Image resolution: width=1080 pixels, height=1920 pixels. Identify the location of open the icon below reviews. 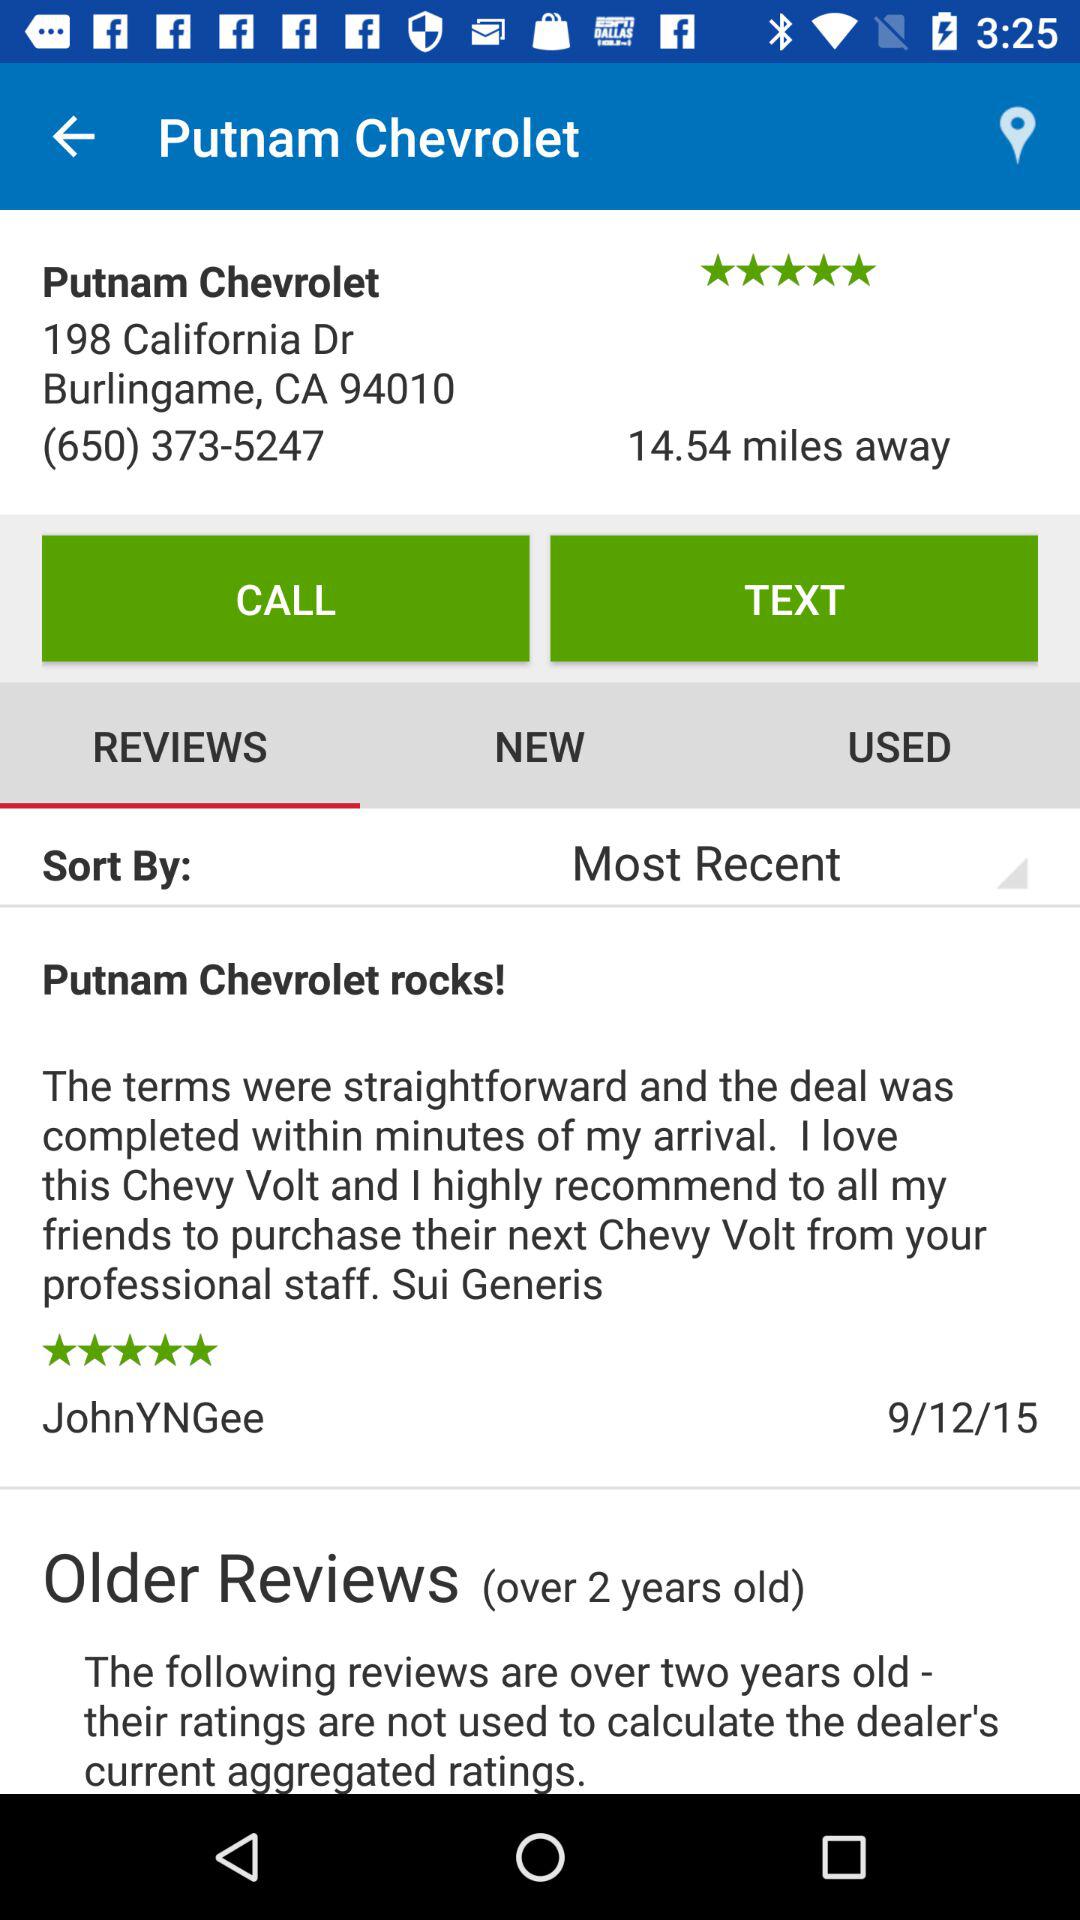
(291, 864).